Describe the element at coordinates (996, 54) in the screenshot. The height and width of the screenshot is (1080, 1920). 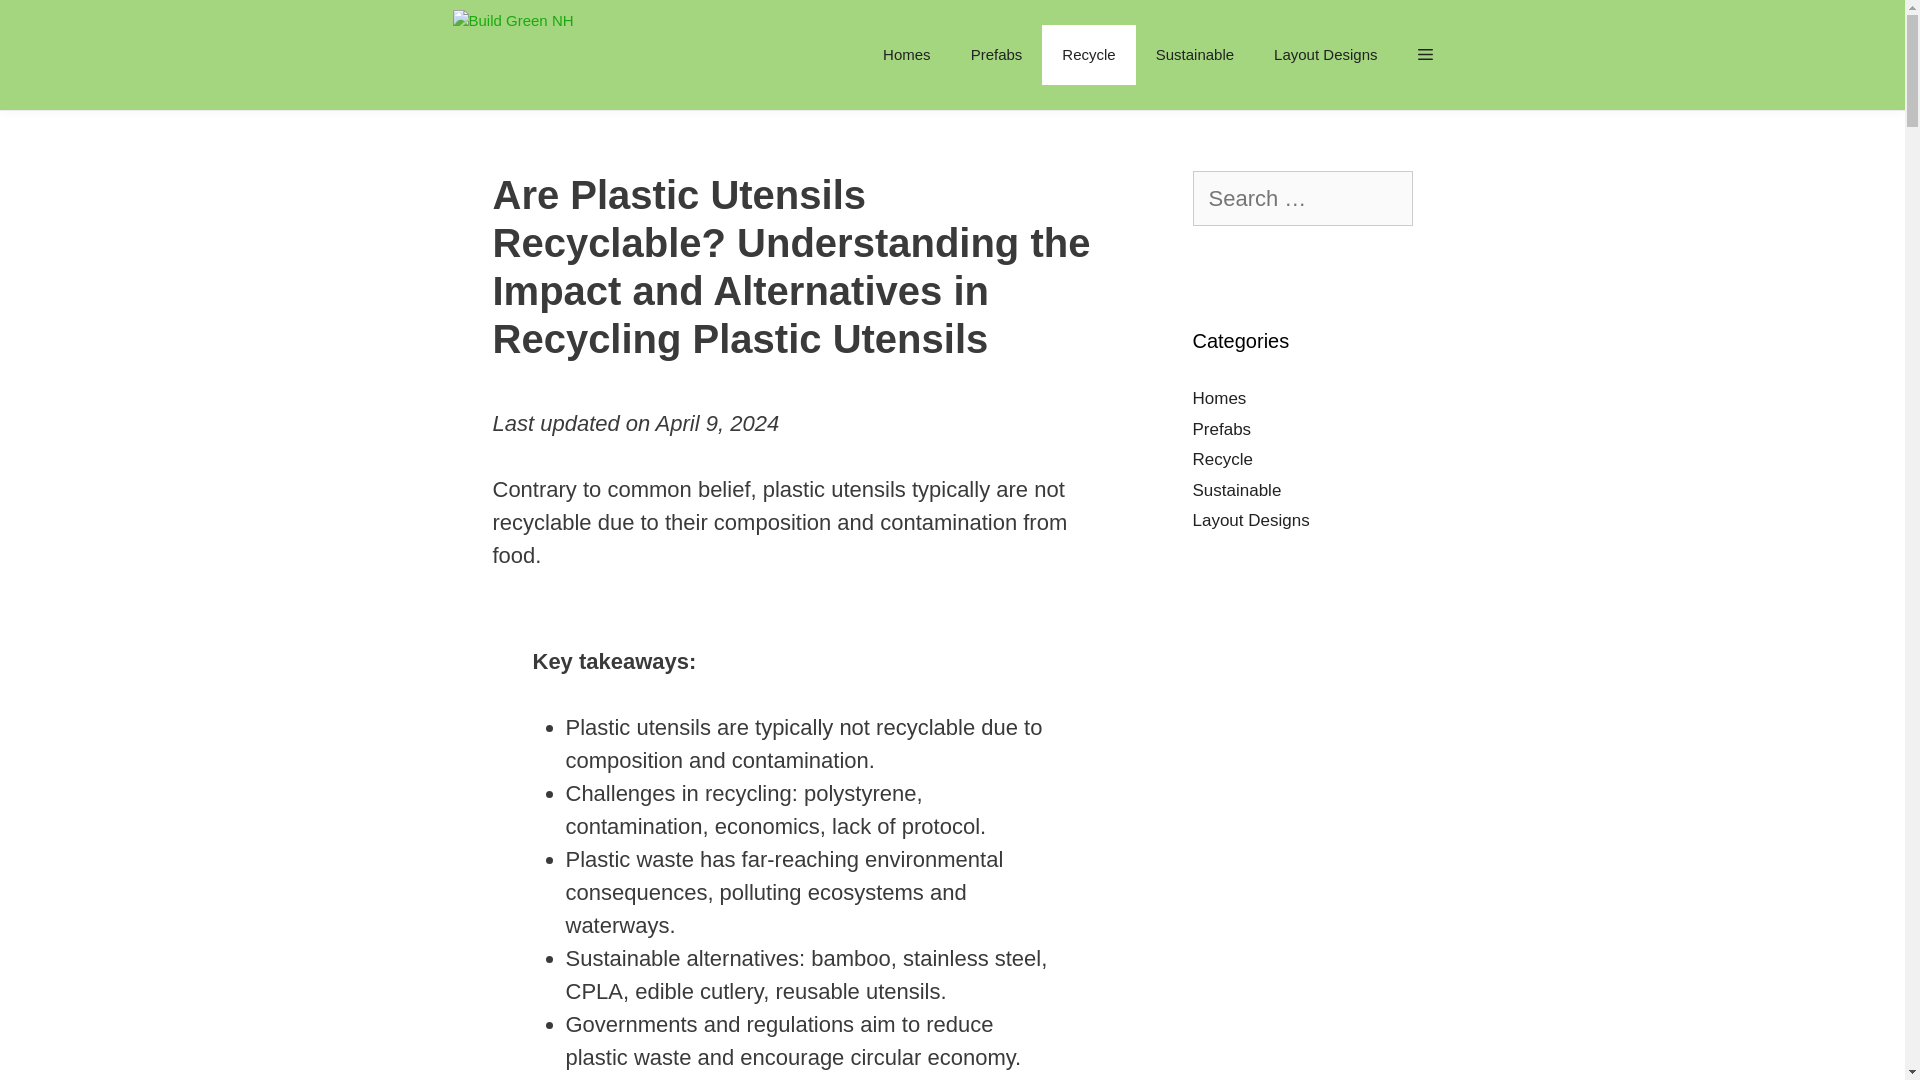
I see `Prefabs` at that location.